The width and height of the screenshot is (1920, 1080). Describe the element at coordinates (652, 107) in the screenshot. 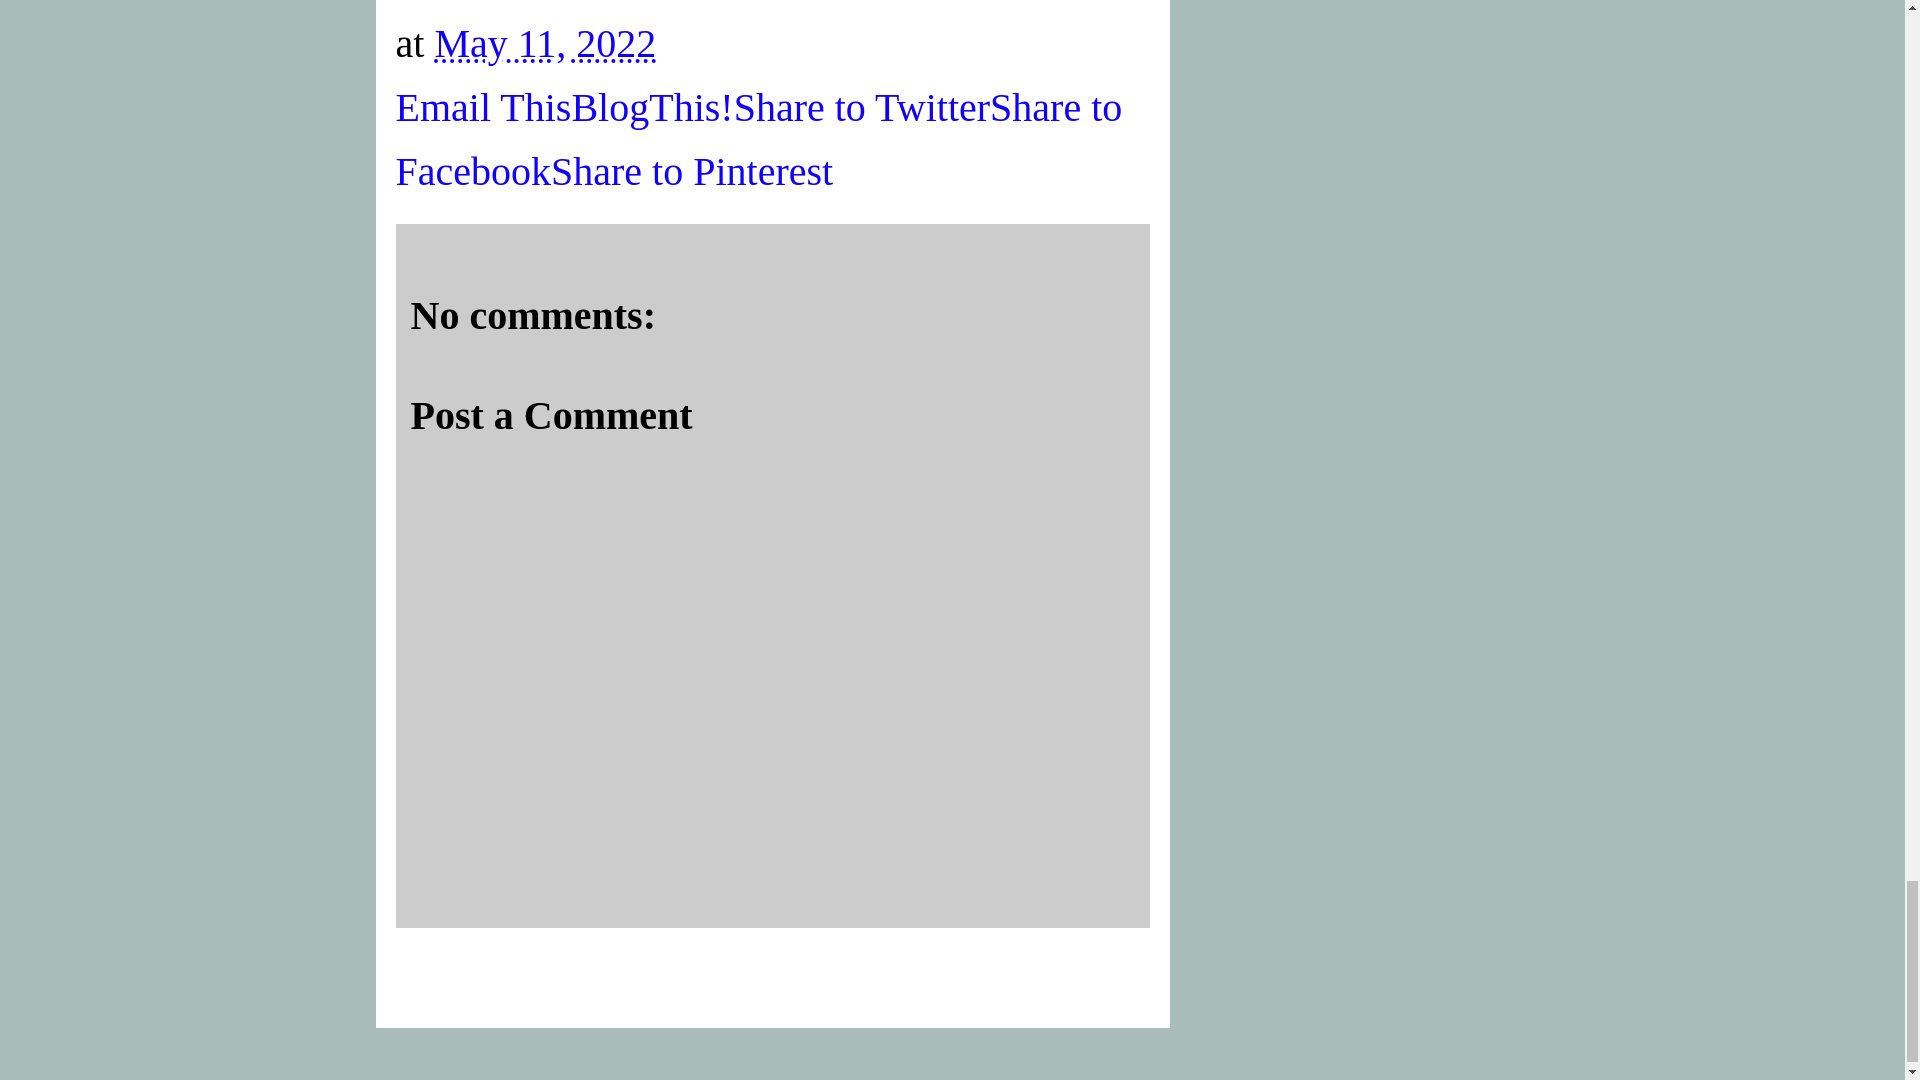

I see `BlogThis!` at that location.